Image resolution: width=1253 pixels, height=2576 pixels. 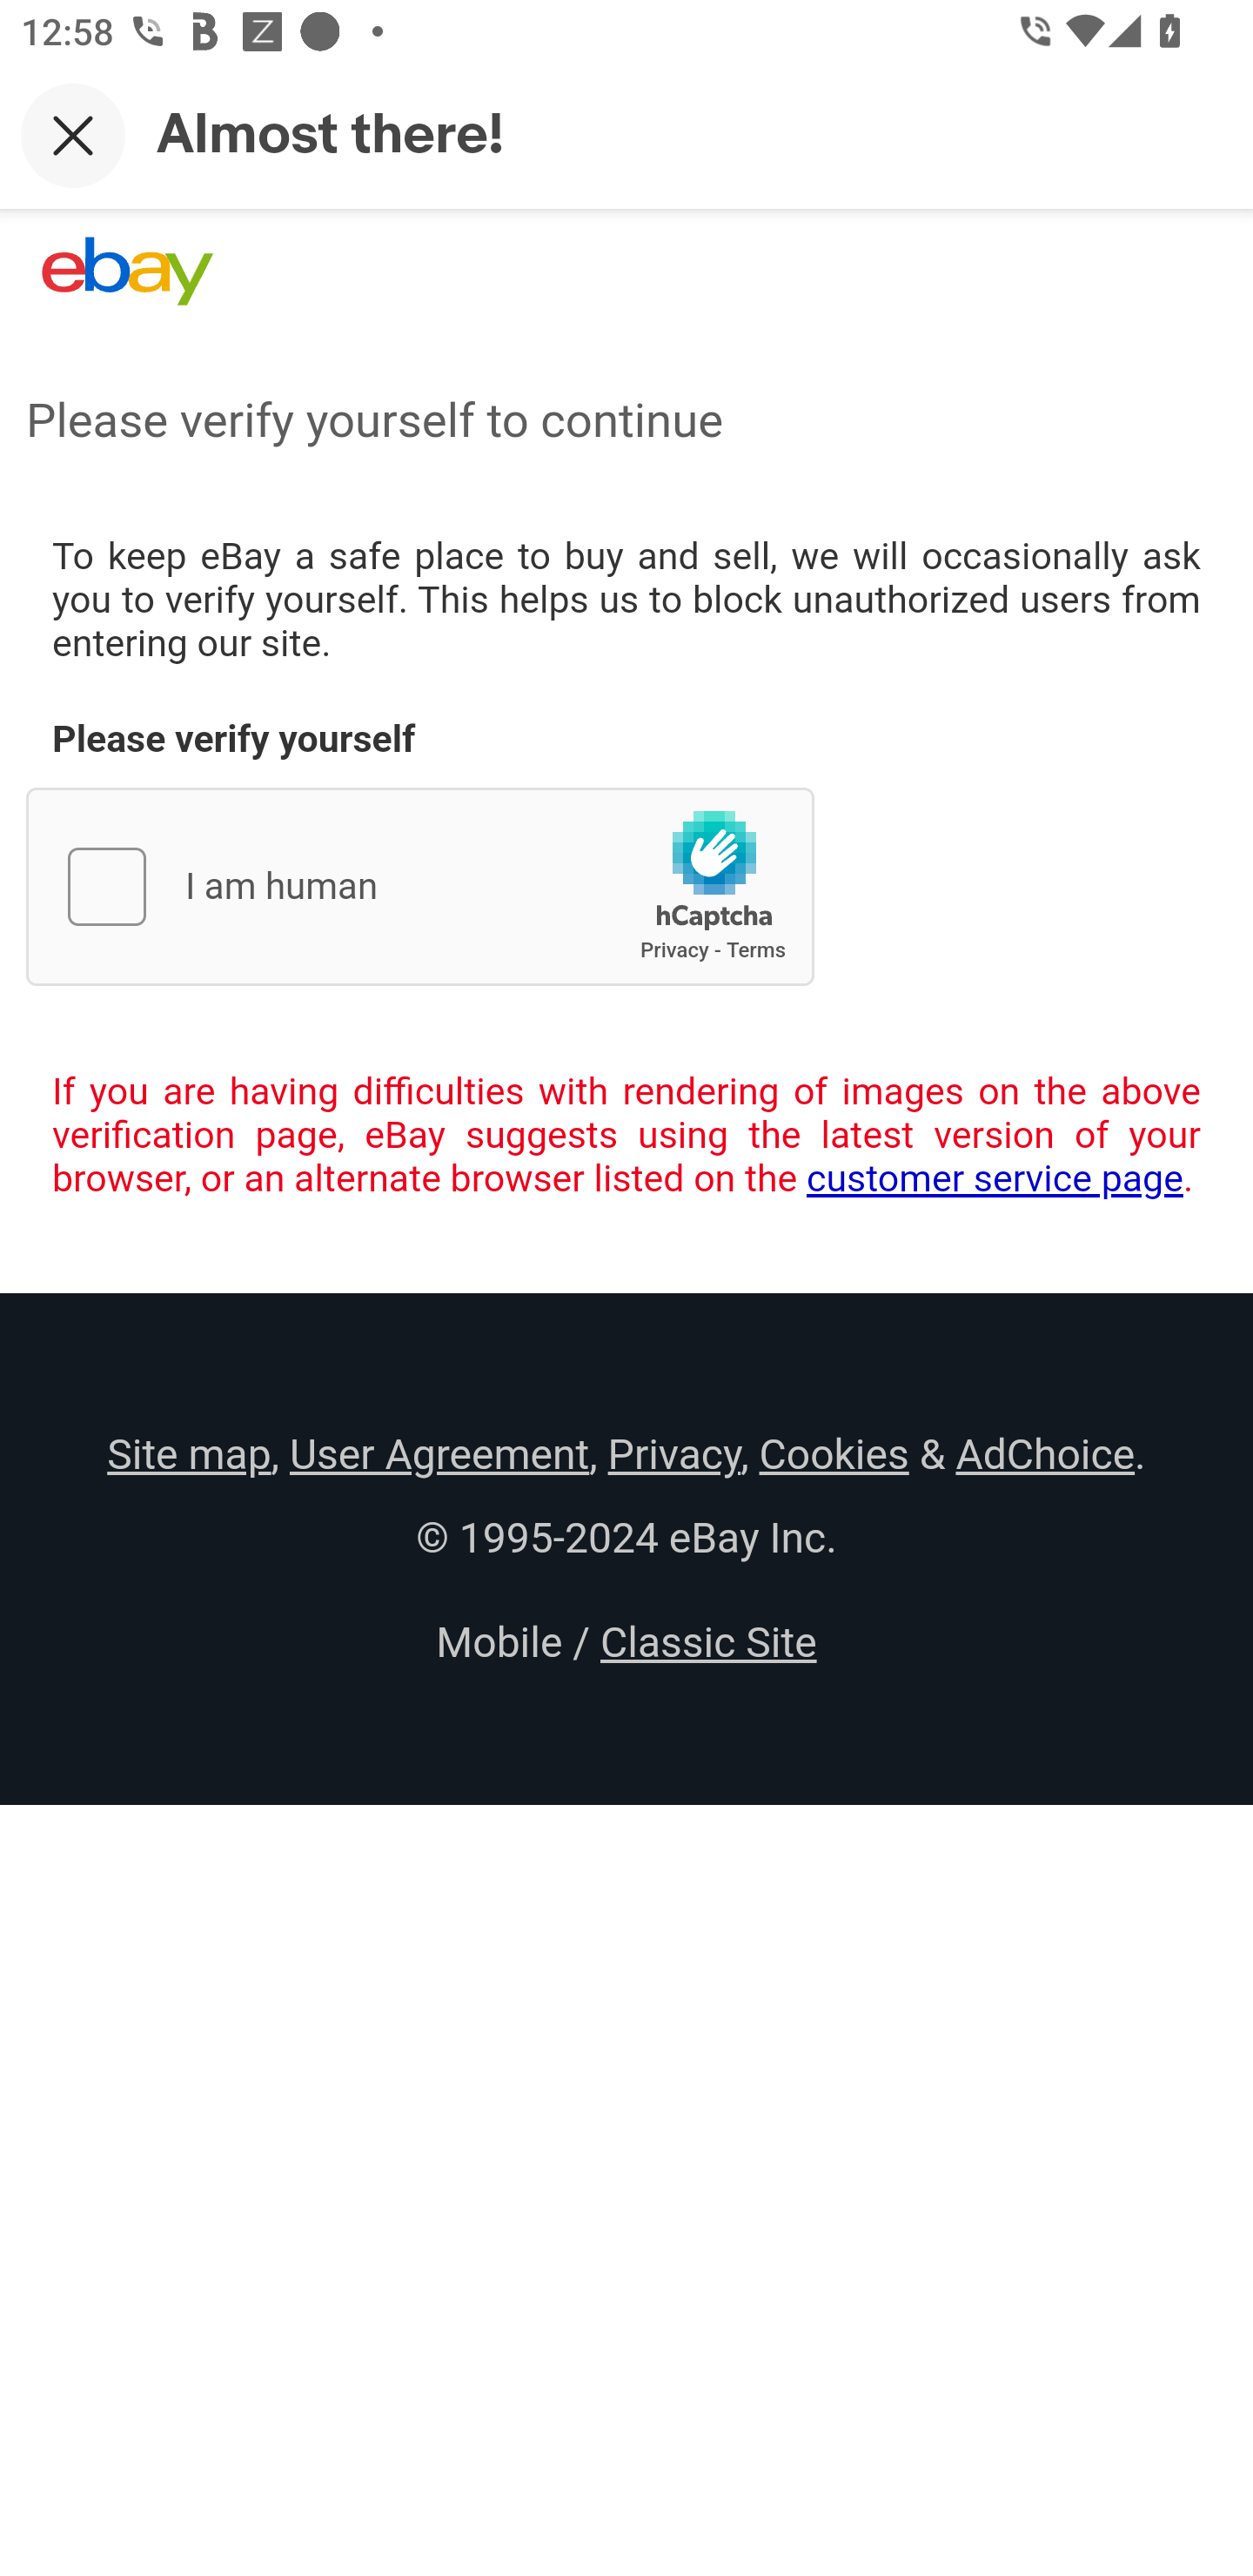 What do you see at coordinates (673, 1453) in the screenshot?
I see `Privacy` at bounding box center [673, 1453].